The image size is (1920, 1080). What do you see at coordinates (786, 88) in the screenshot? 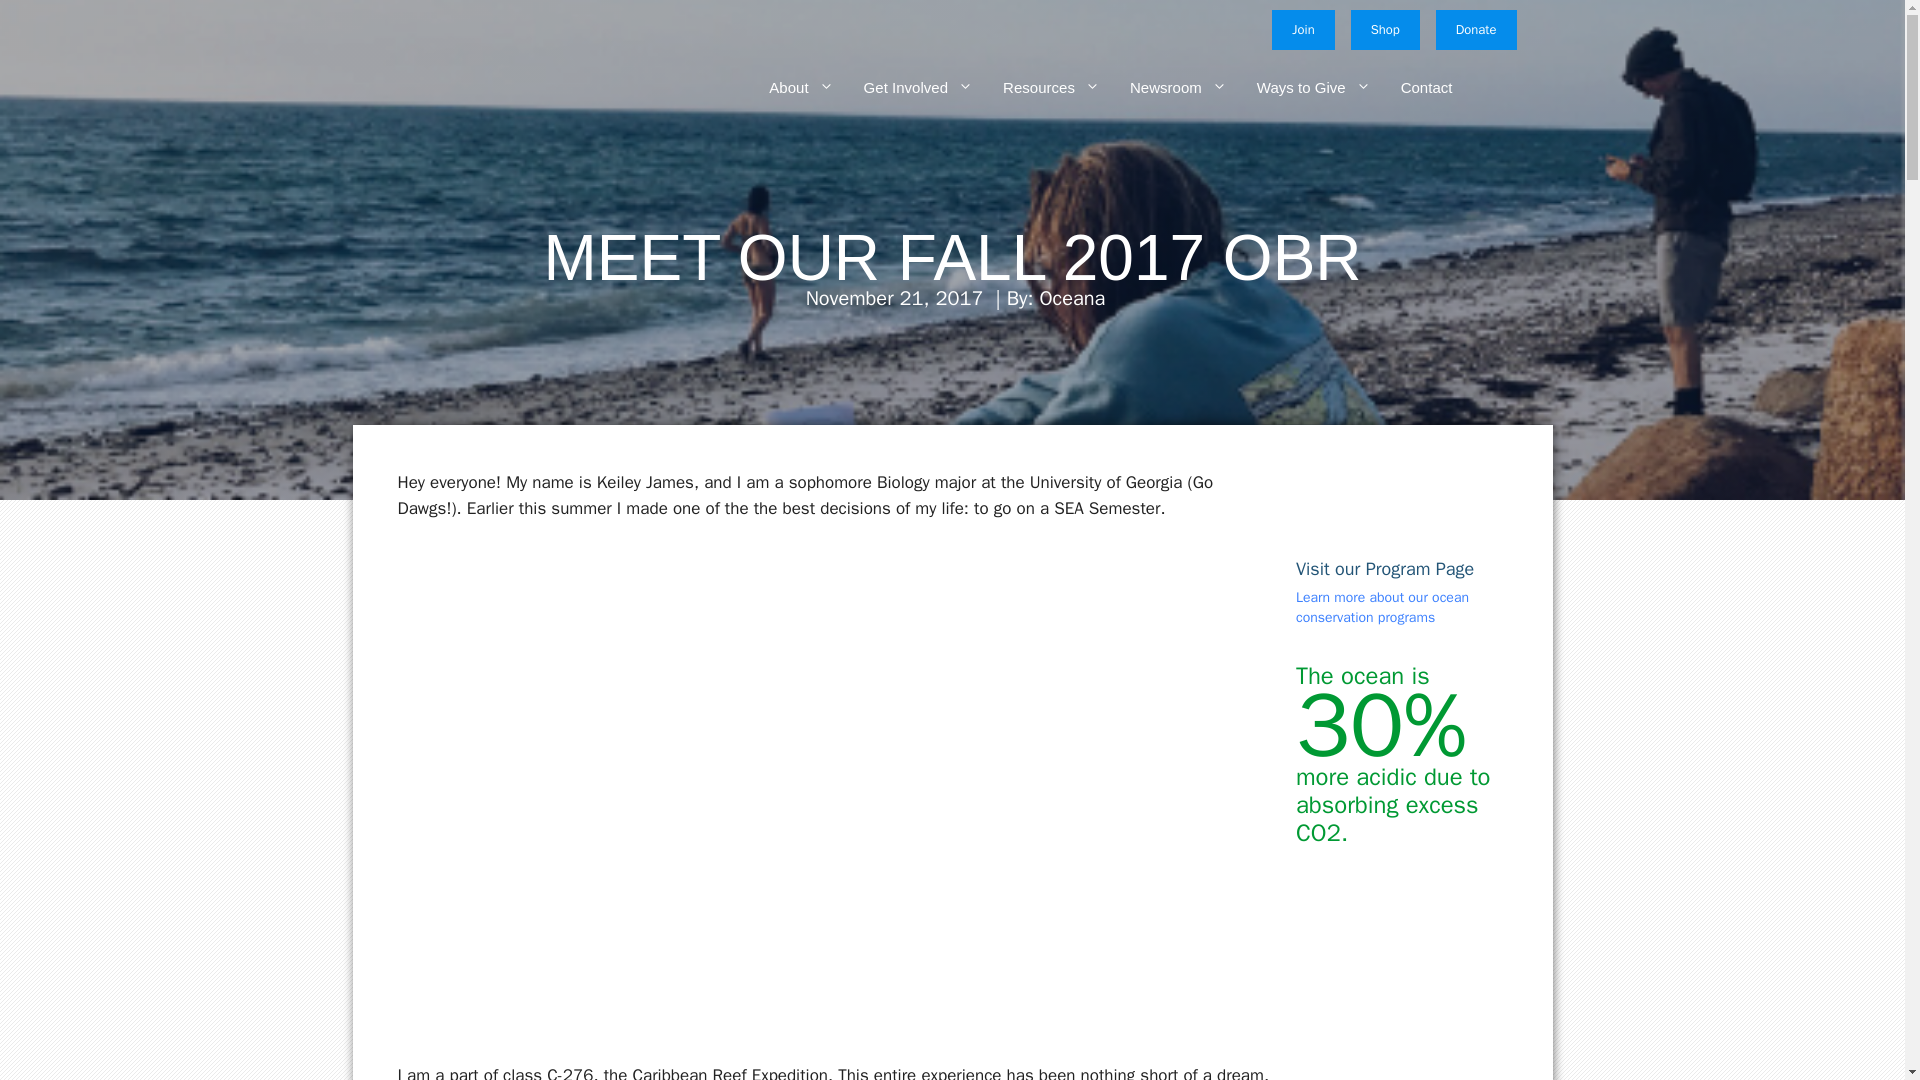
I see `About` at bounding box center [786, 88].